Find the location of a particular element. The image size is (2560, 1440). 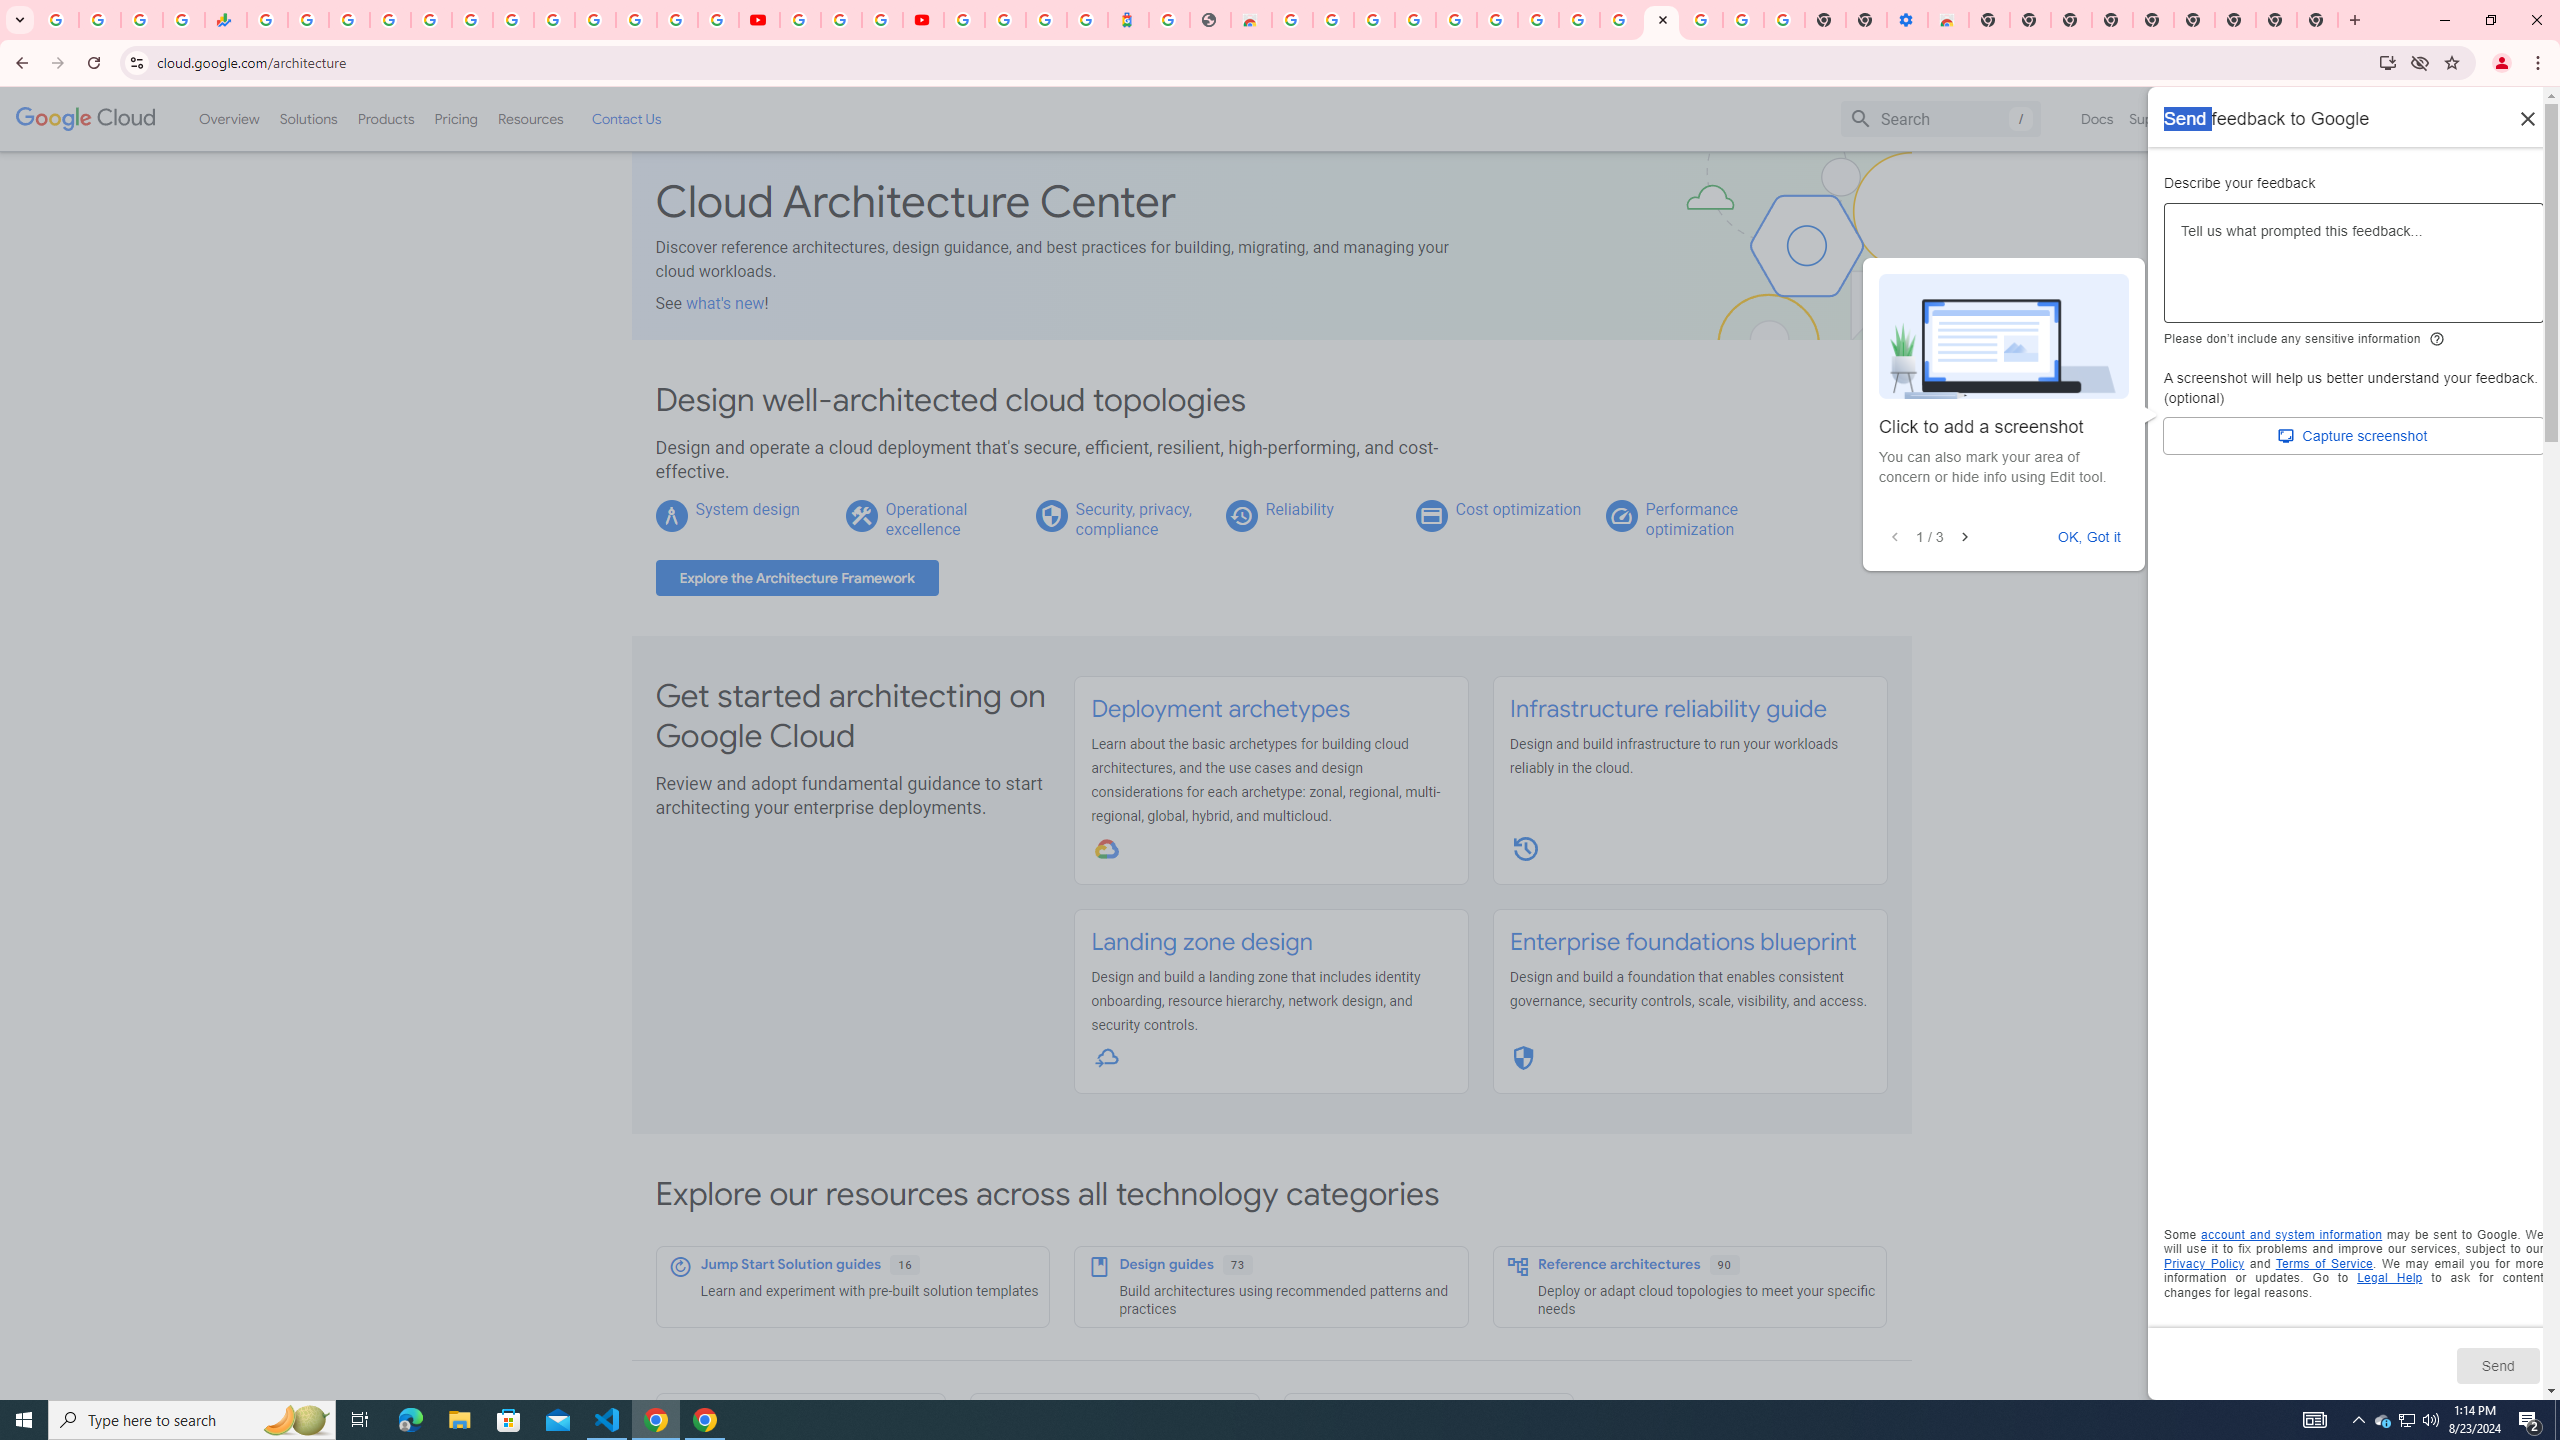

Atour Hotel - Google hotels is located at coordinates (1128, 20).